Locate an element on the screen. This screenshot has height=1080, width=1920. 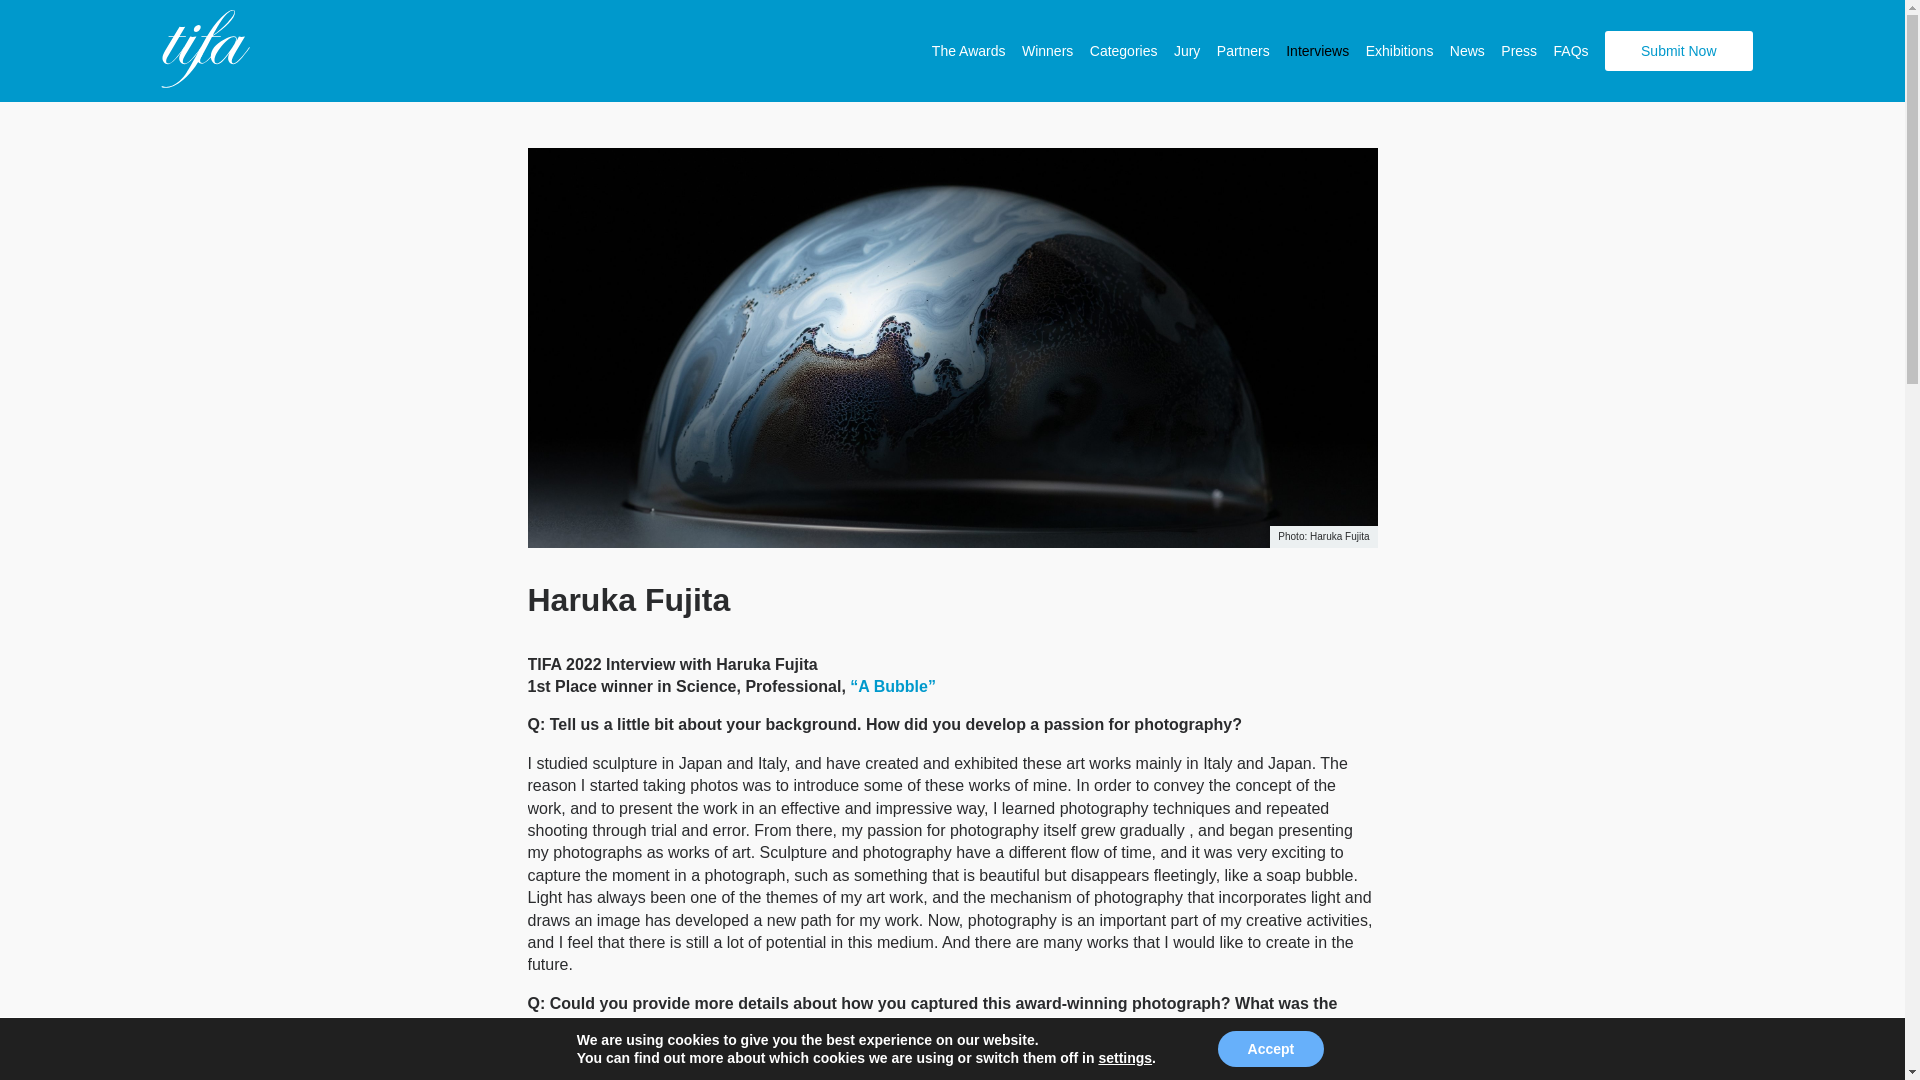
News is located at coordinates (1466, 51).